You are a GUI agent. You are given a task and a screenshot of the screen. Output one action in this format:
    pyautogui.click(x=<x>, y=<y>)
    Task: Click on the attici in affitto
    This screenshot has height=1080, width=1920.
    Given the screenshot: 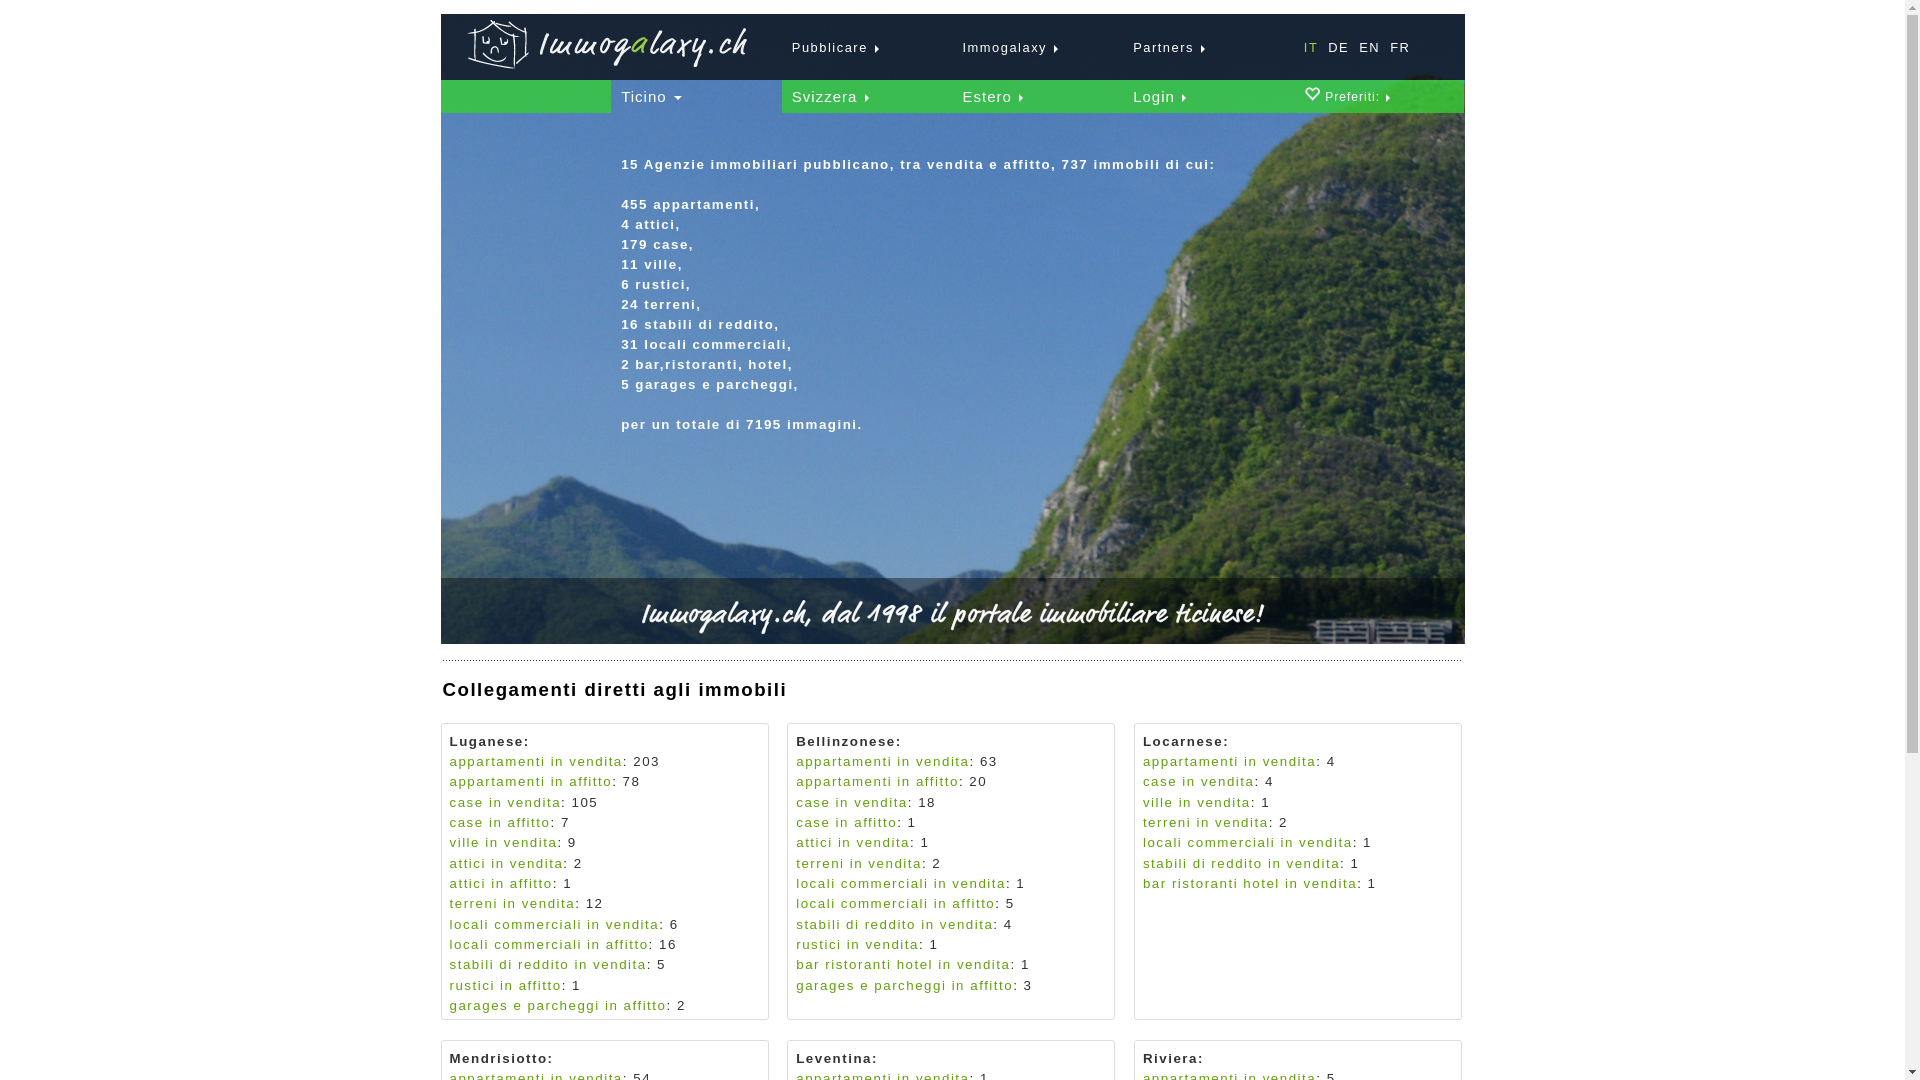 What is the action you would take?
    pyautogui.click(x=502, y=884)
    